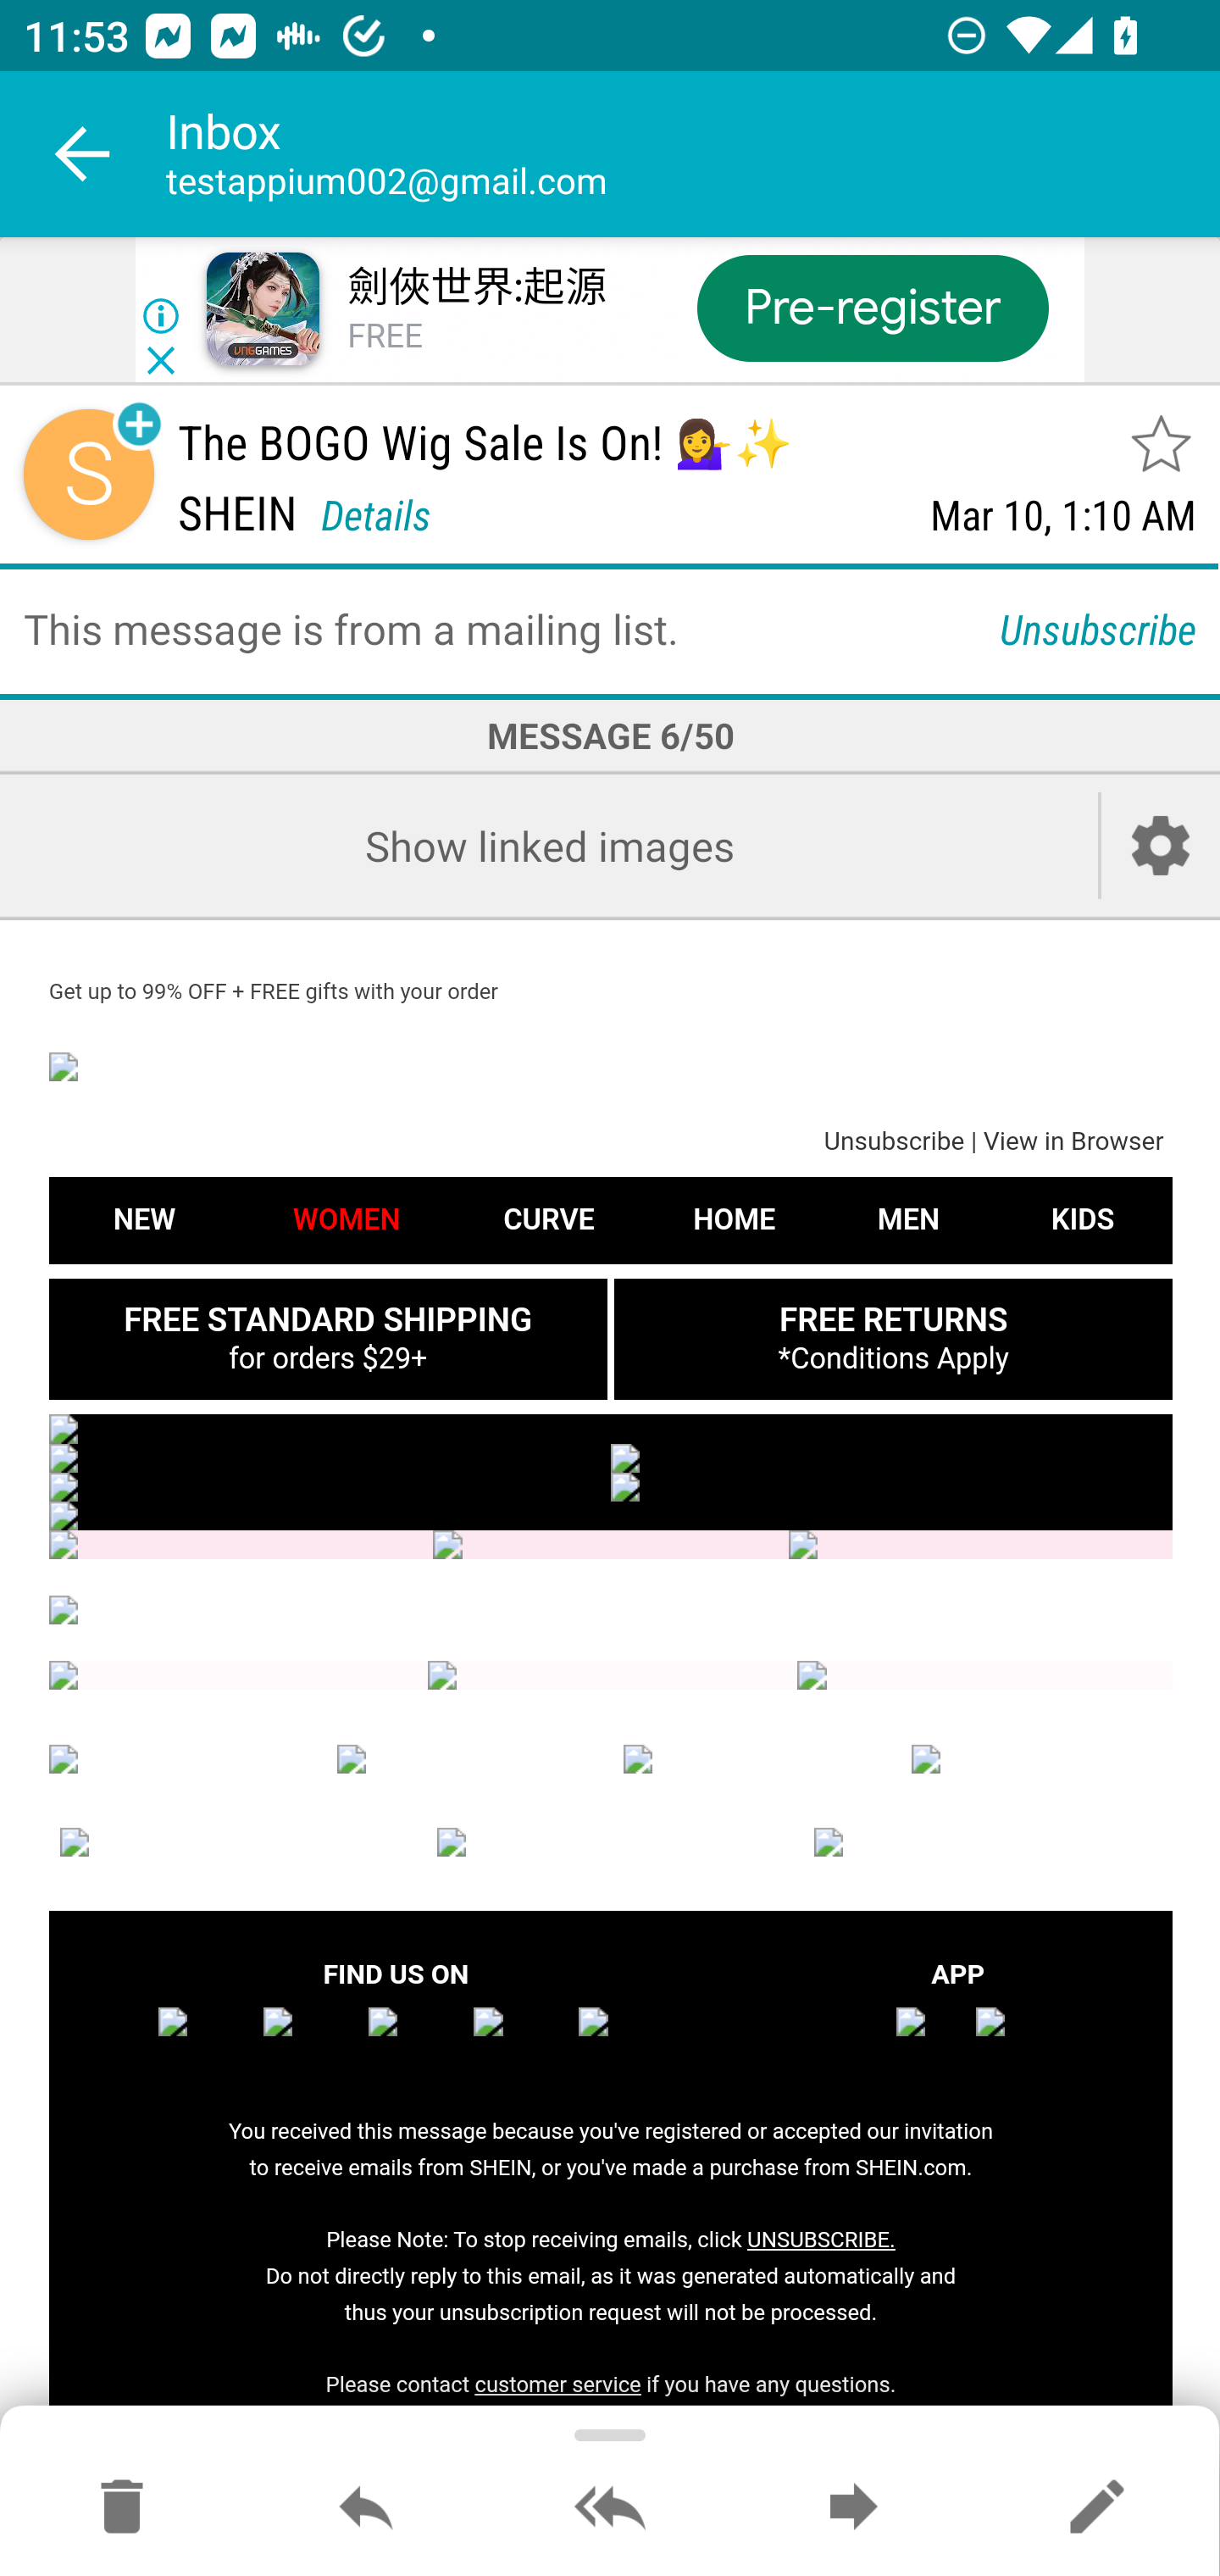 The image size is (1220, 2576). Describe the element at coordinates (611, 1546) in the screenshot. I see `Shop By Wig Type` at that location.